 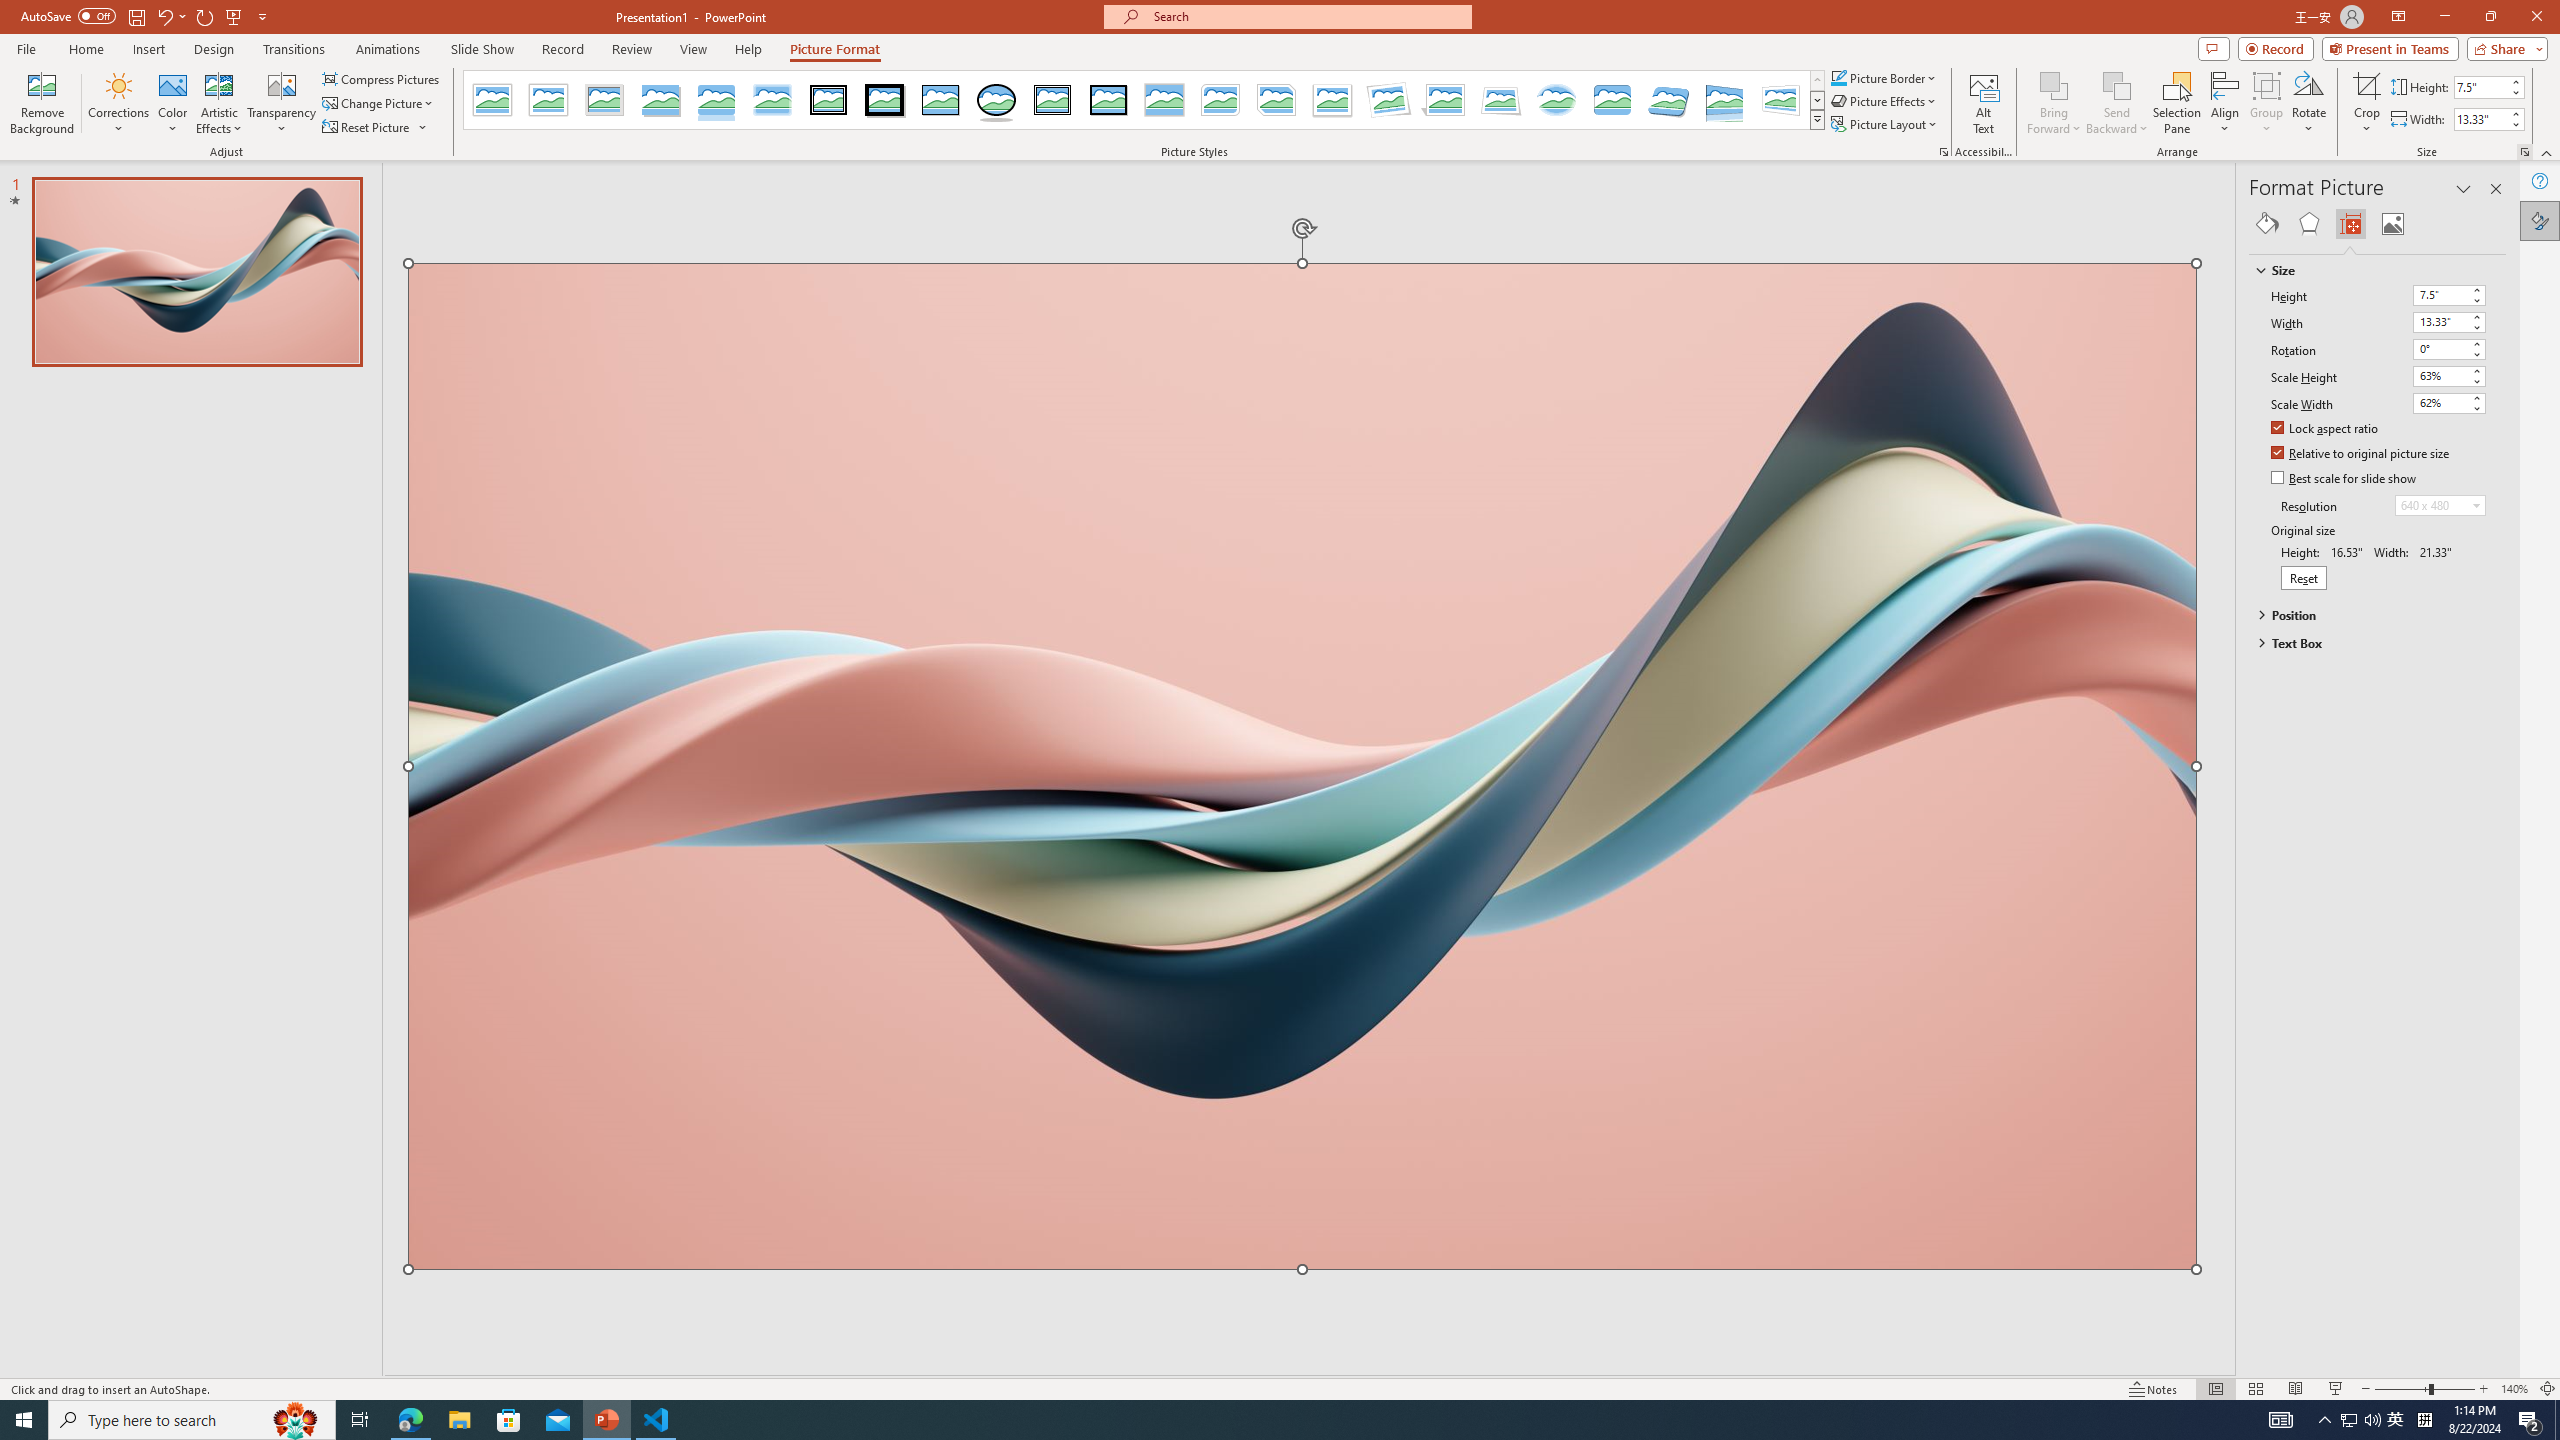 I want to click on Format Picture, so click(x=2540, y=220).